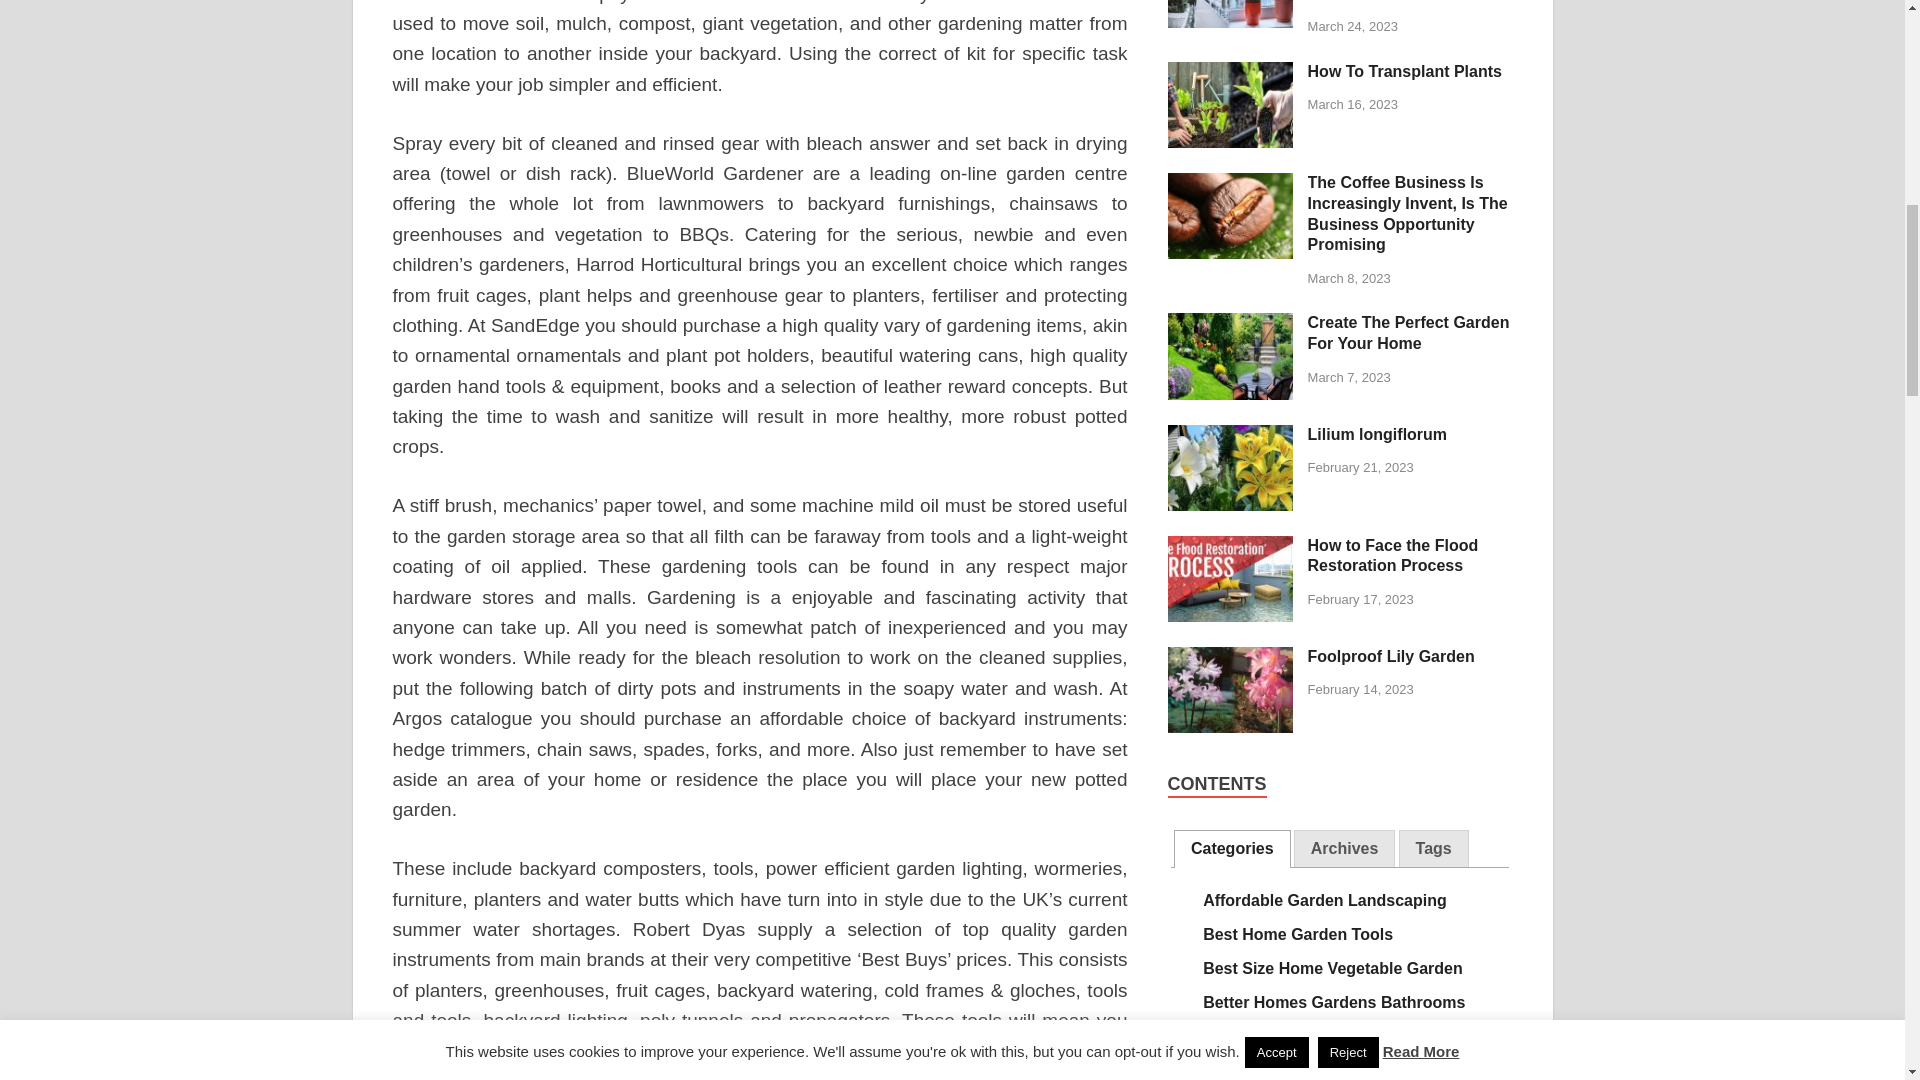 Image resolution: width=1920 pixels, height=1080 pixels. What do you see at coordinates (1230, 547) in the screenshot?
I see `How to Face the Flood Restoration Process` at bounding box center [1230, 547].